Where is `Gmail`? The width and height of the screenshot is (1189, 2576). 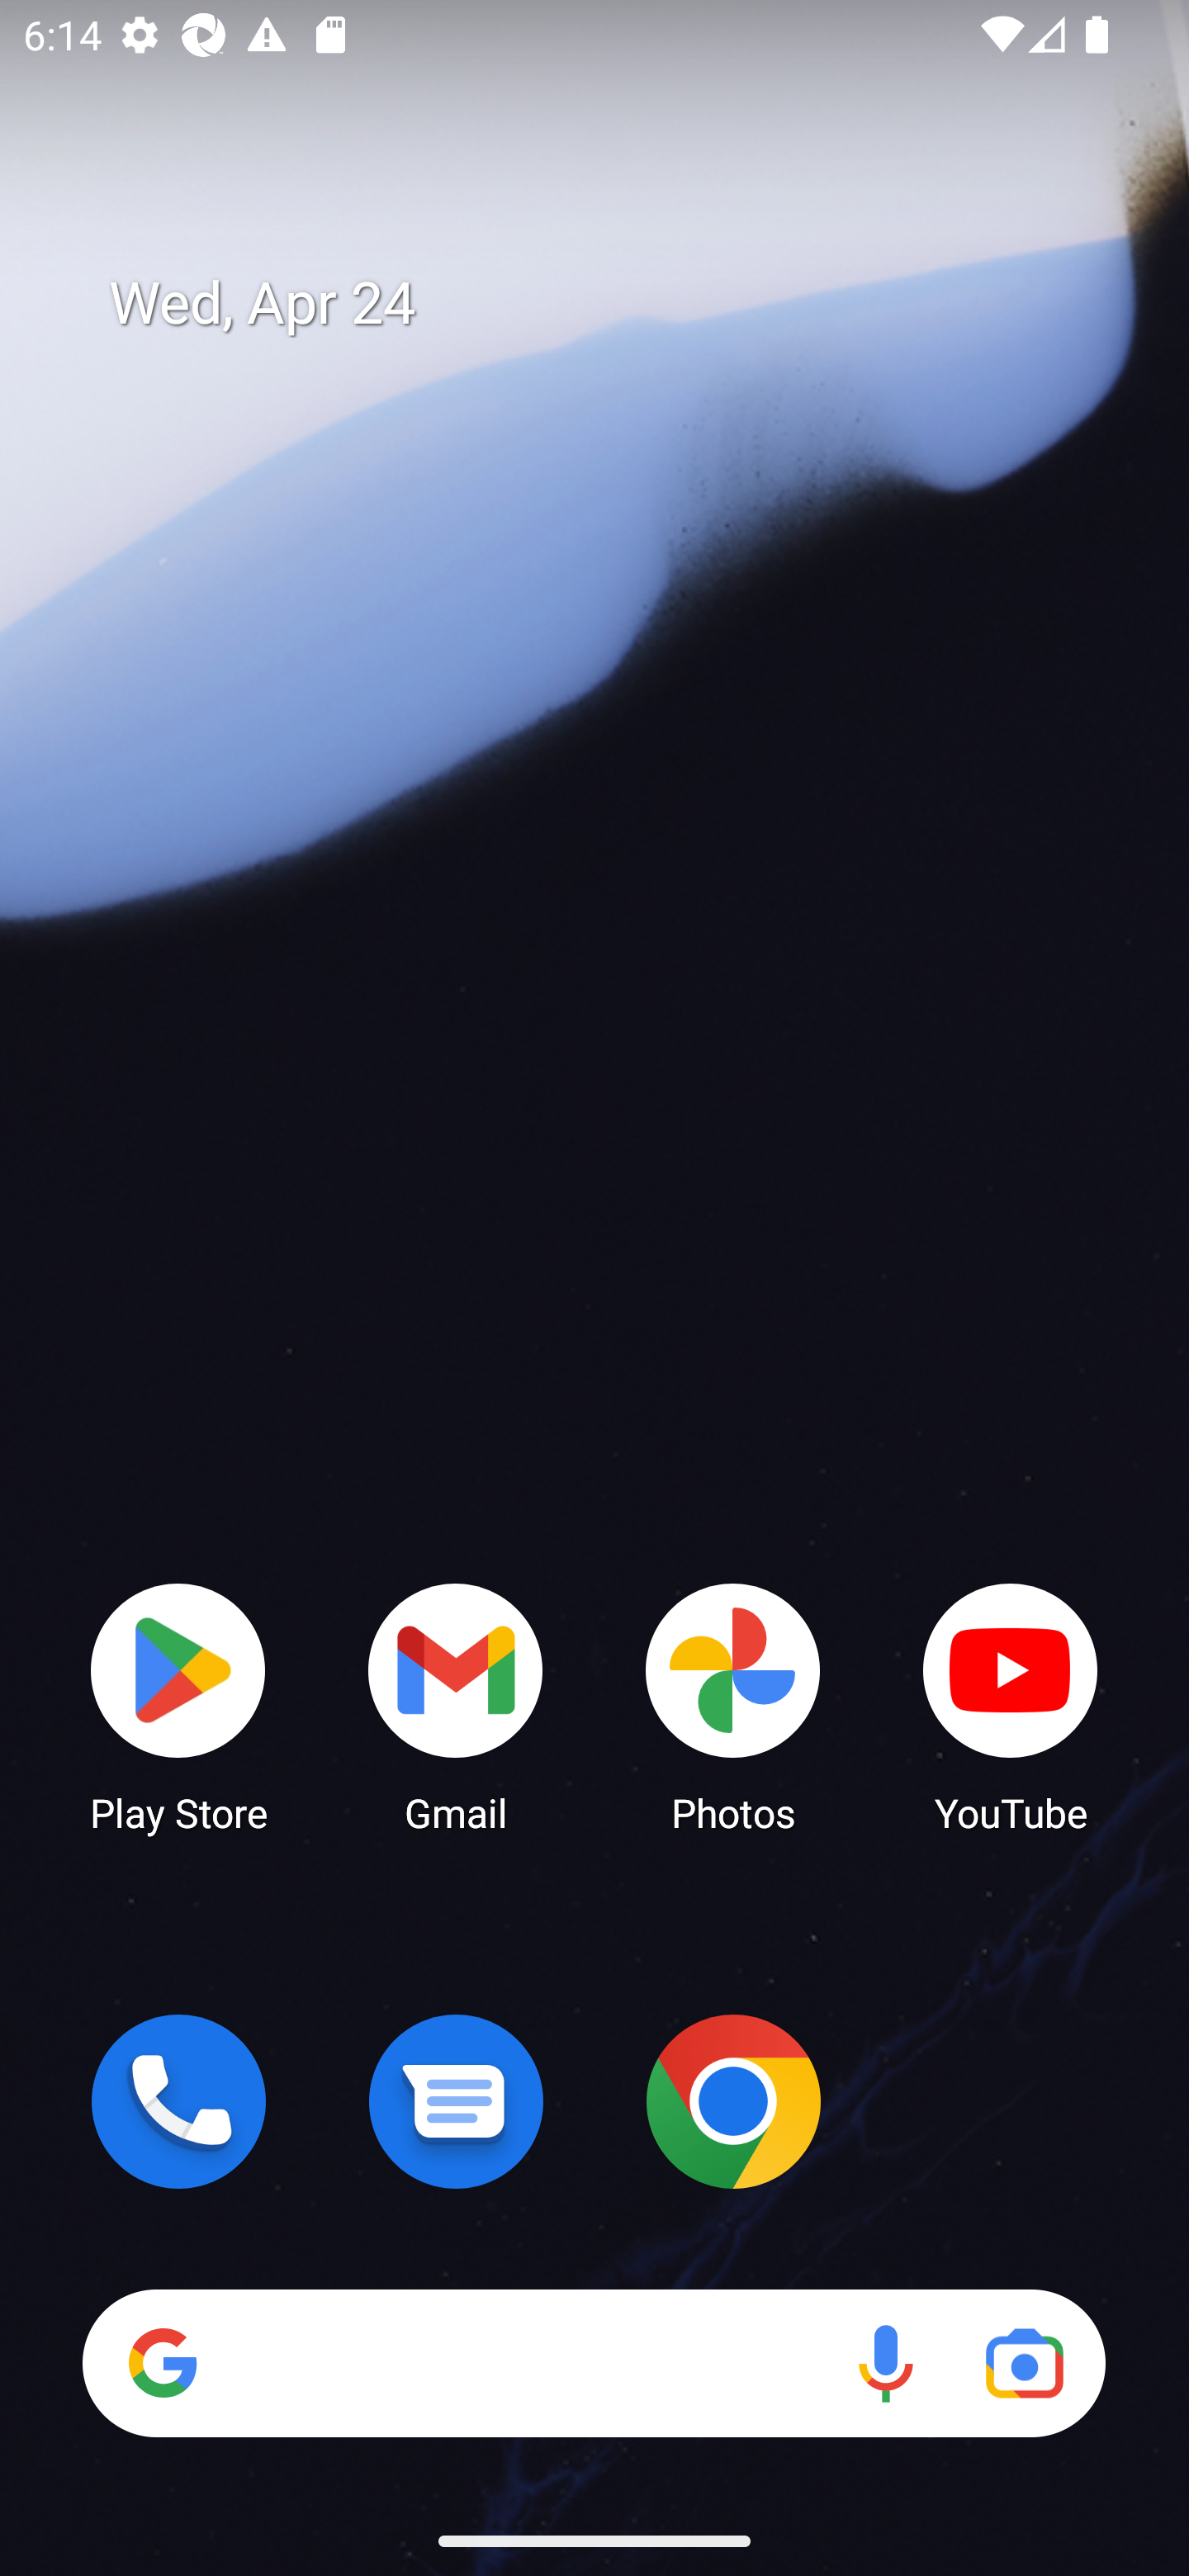
Gmail is located at coordinates (456, 1706).